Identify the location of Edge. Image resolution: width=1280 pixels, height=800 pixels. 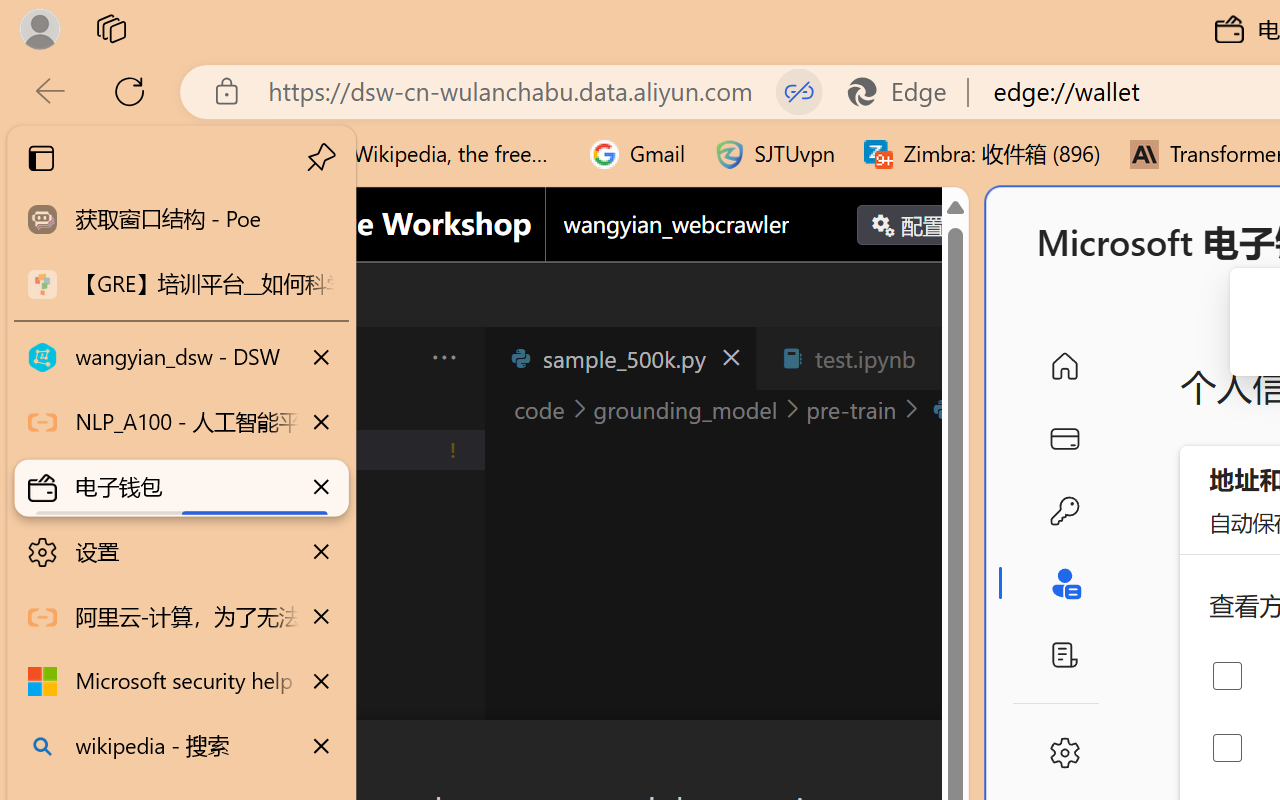
(906, 92).